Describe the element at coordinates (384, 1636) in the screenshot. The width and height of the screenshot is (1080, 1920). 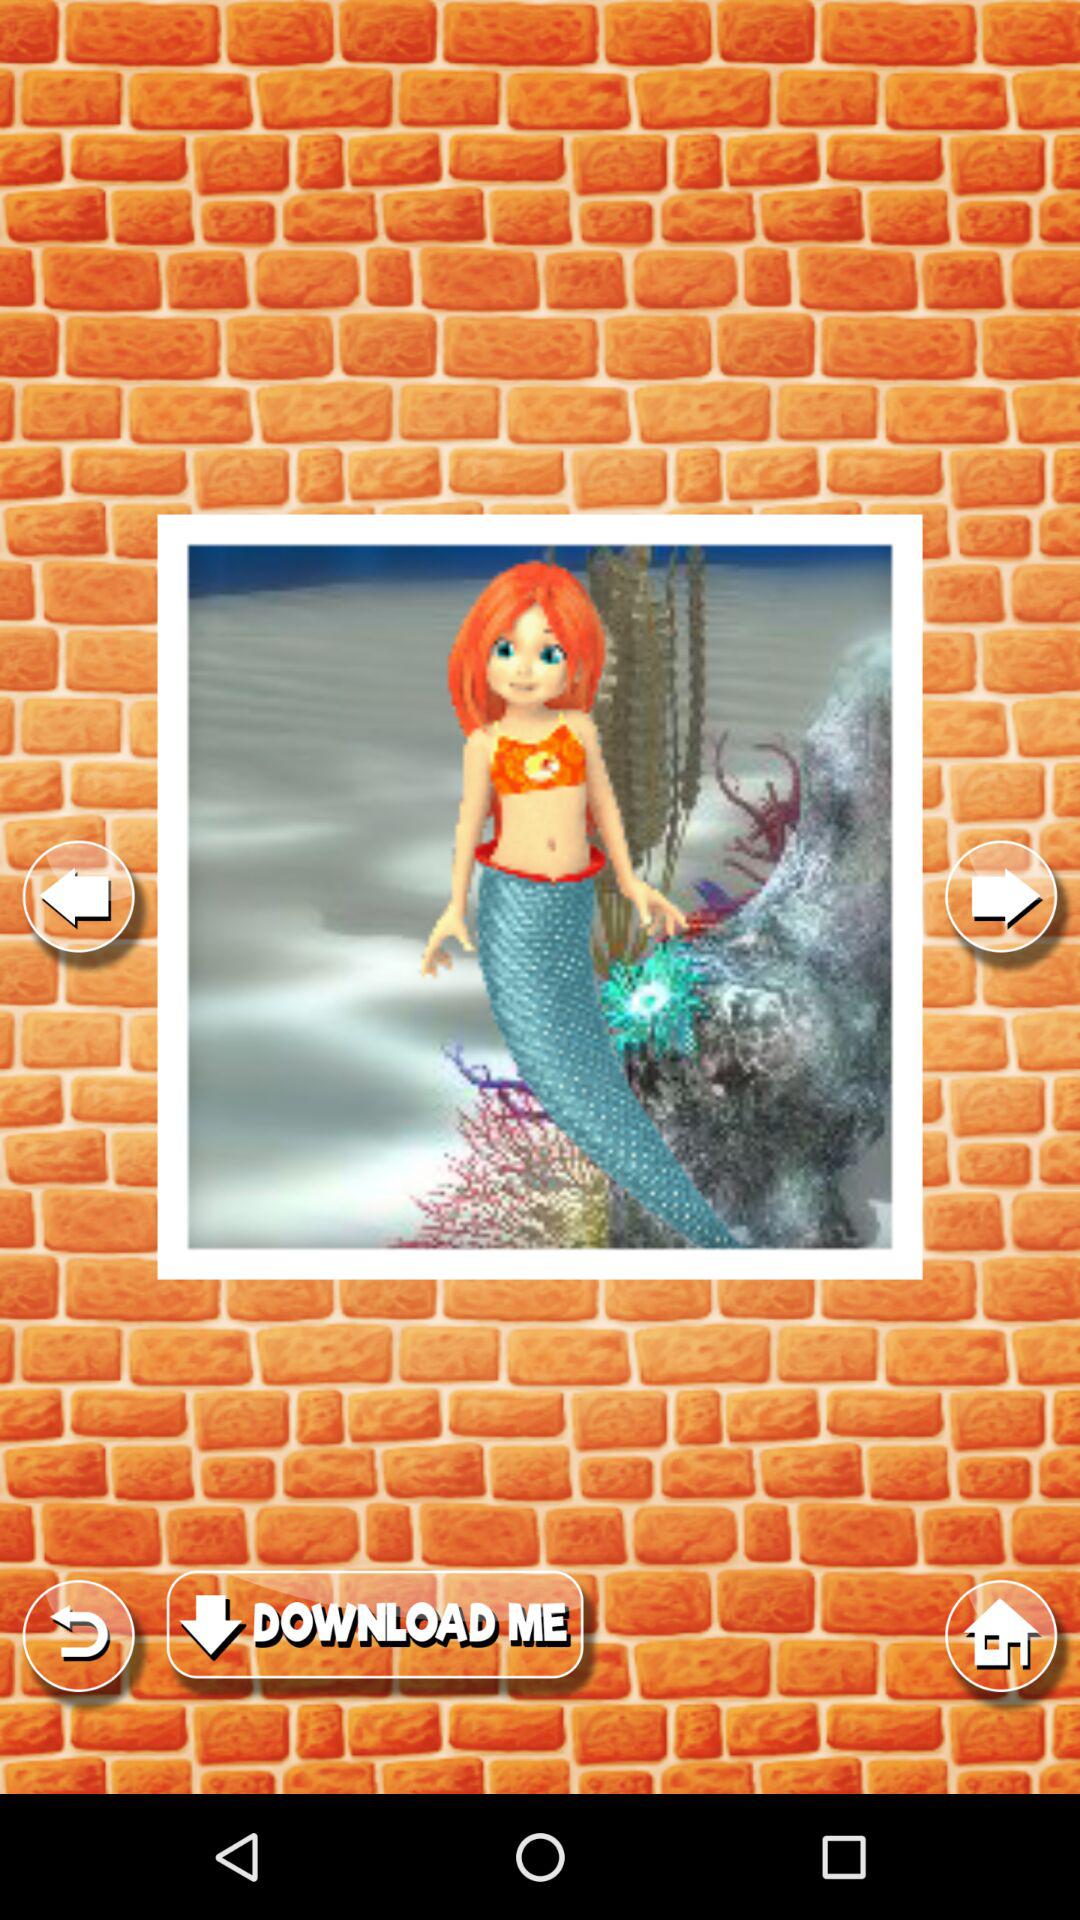
I see `go to download` at that location.